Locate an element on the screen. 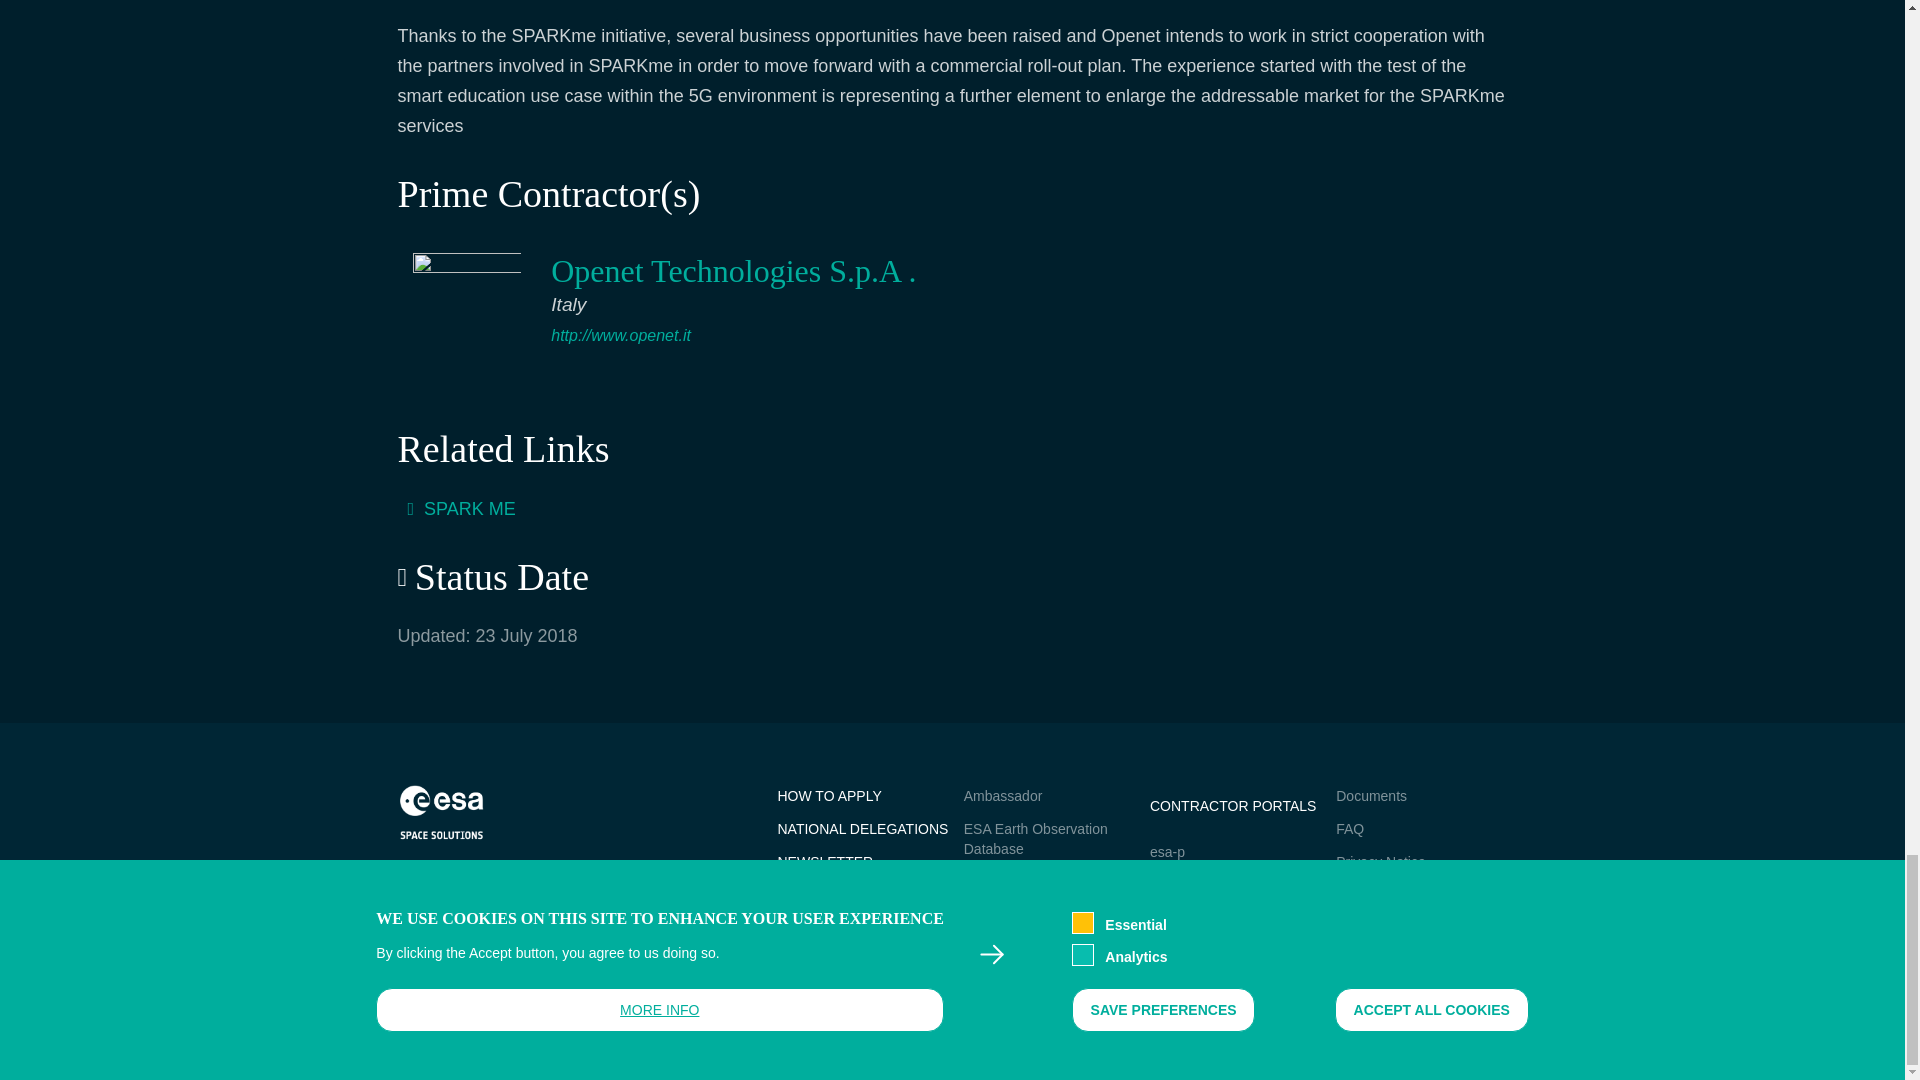 This screenshot has height=1080, width=1920. EO Data Access is located at coordinates (1014, 934).